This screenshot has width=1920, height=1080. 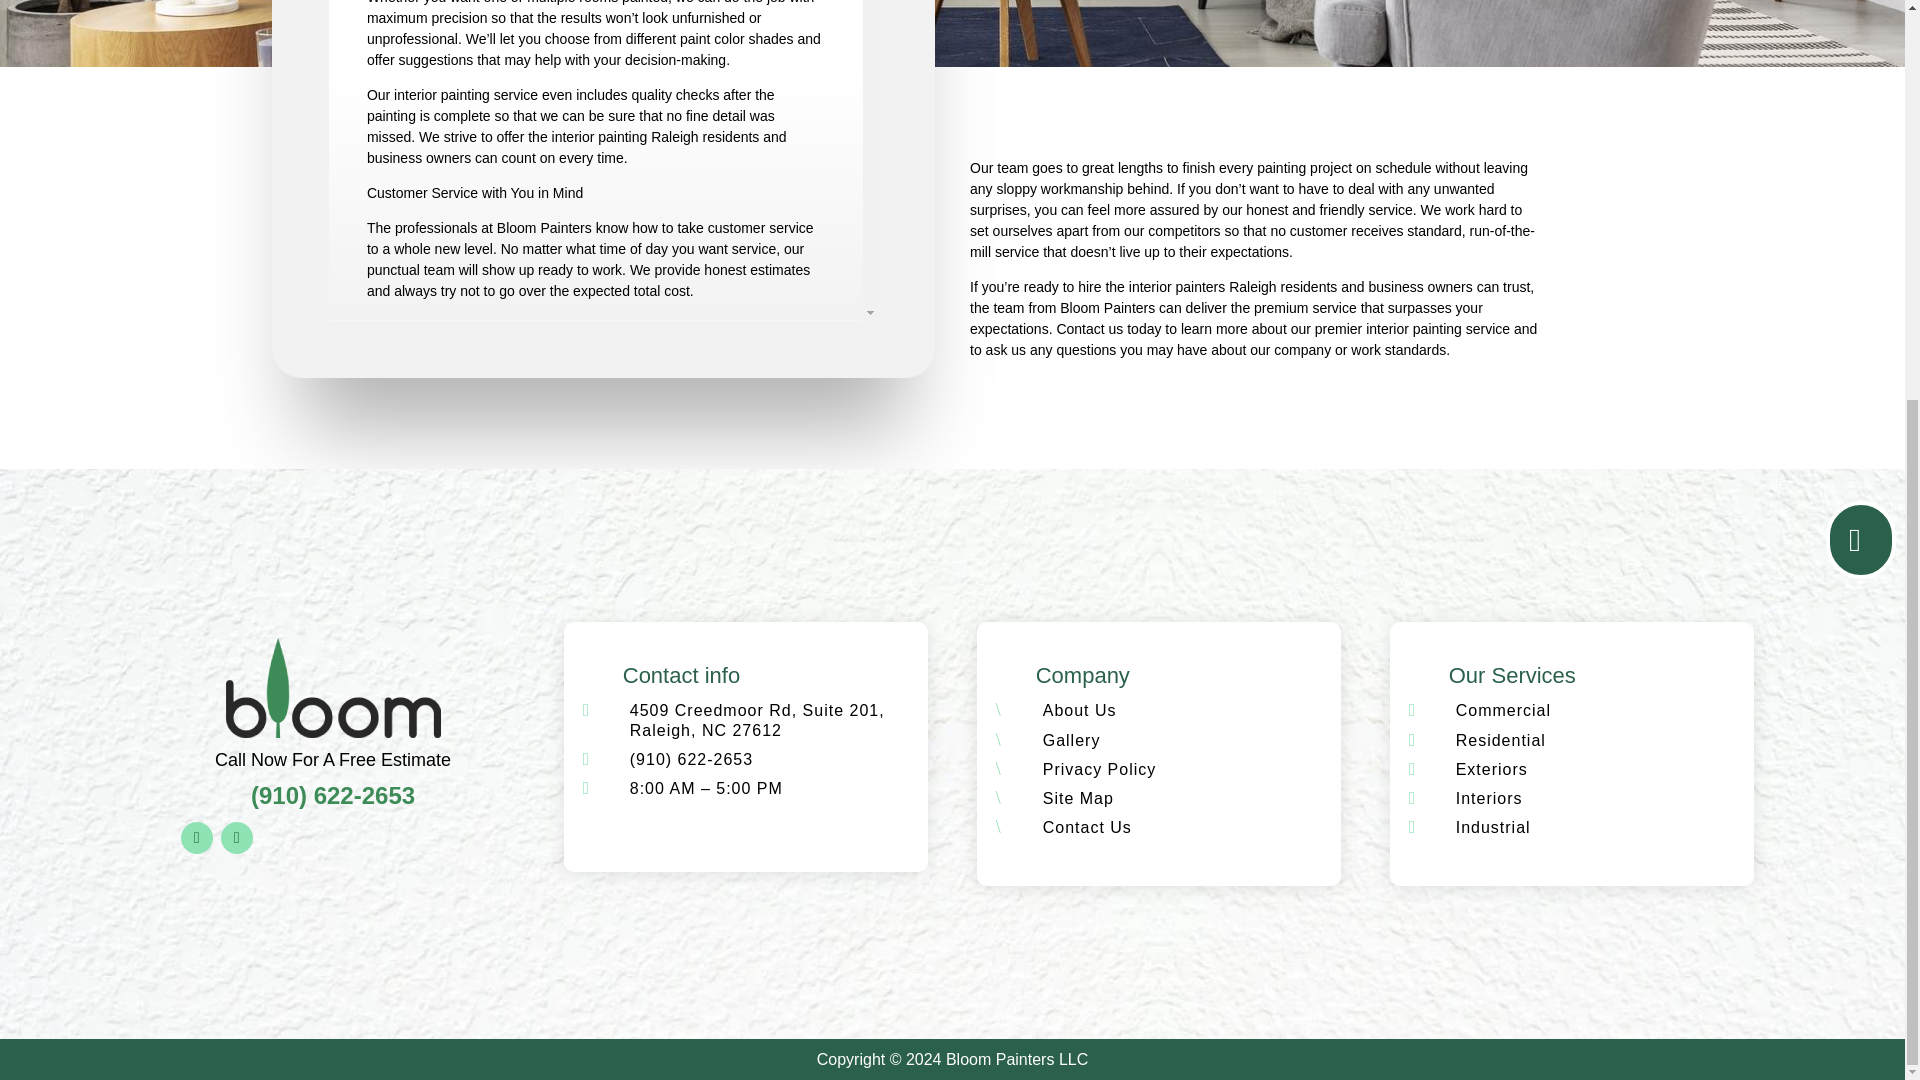 I want to click on Site Map, so click(x=1078, y=798).